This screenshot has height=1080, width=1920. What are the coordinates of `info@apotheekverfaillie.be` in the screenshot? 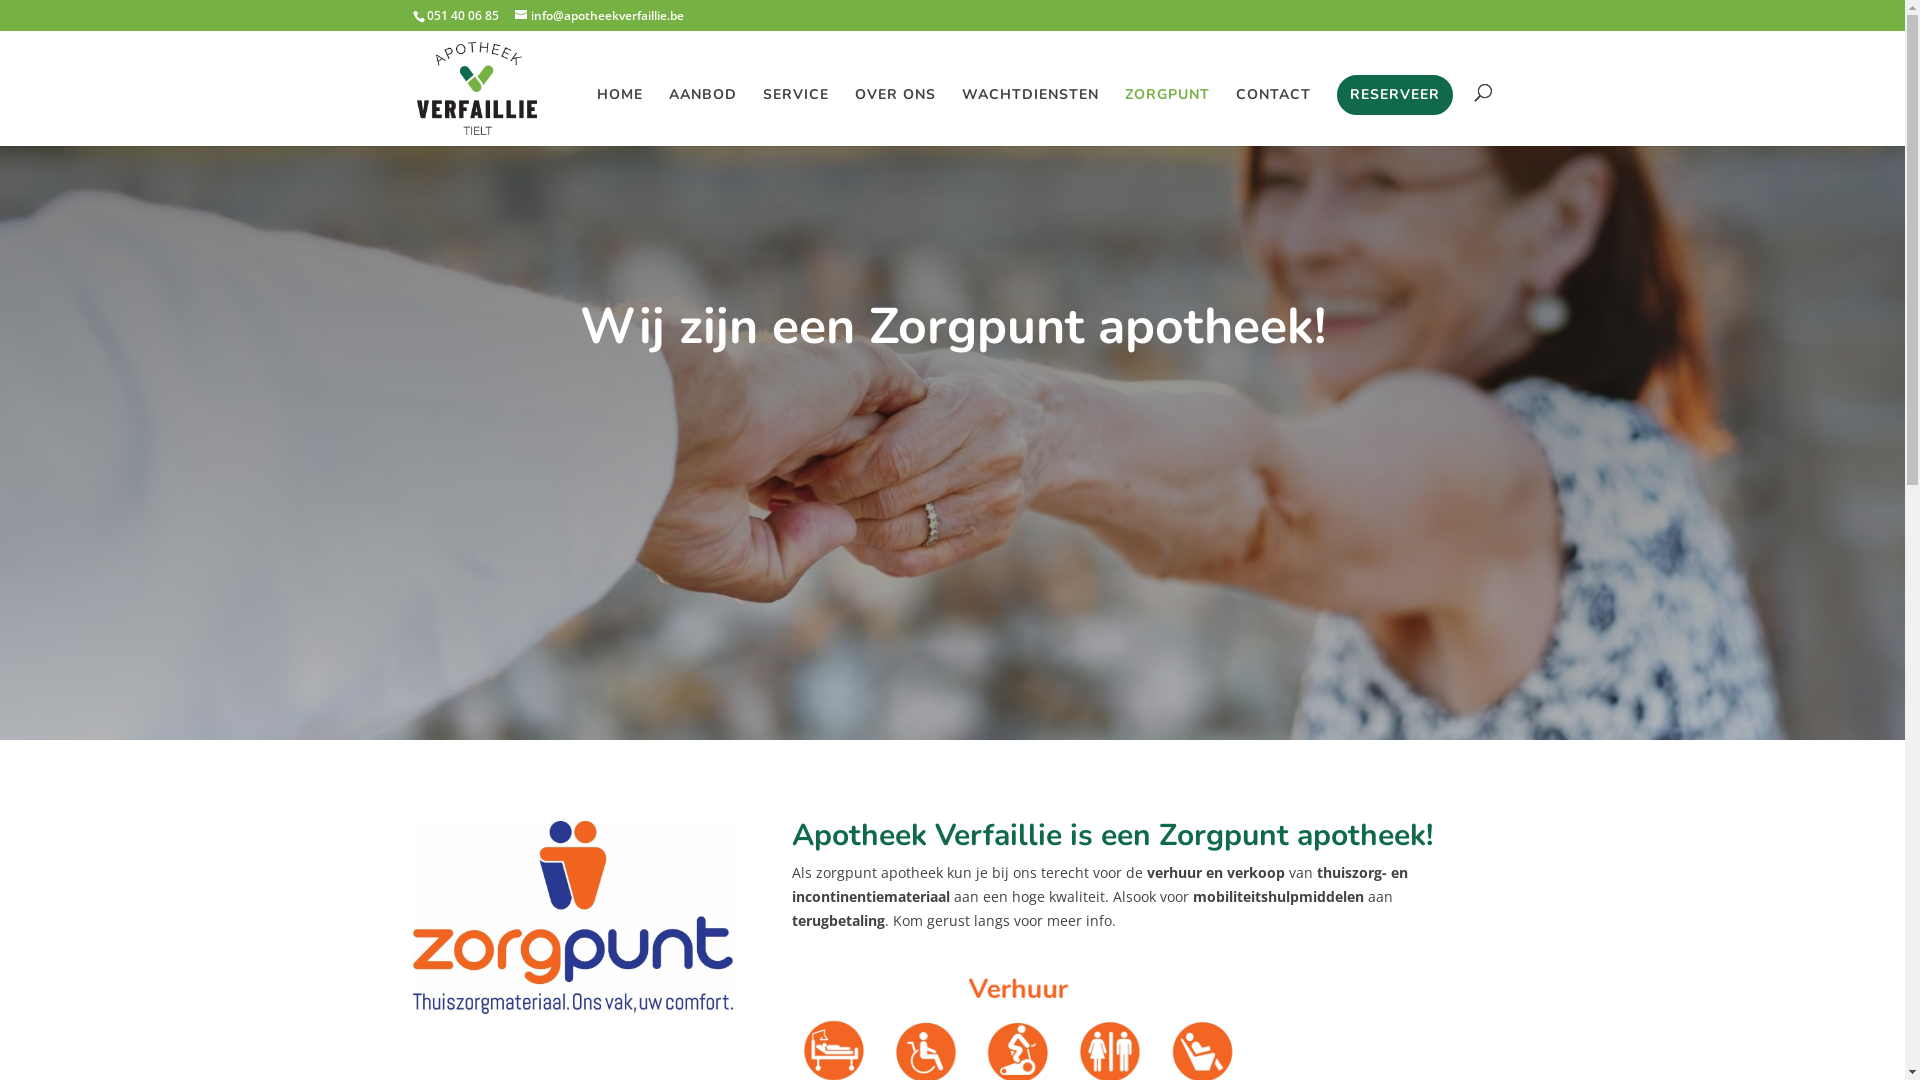 It's located at (598, 16).